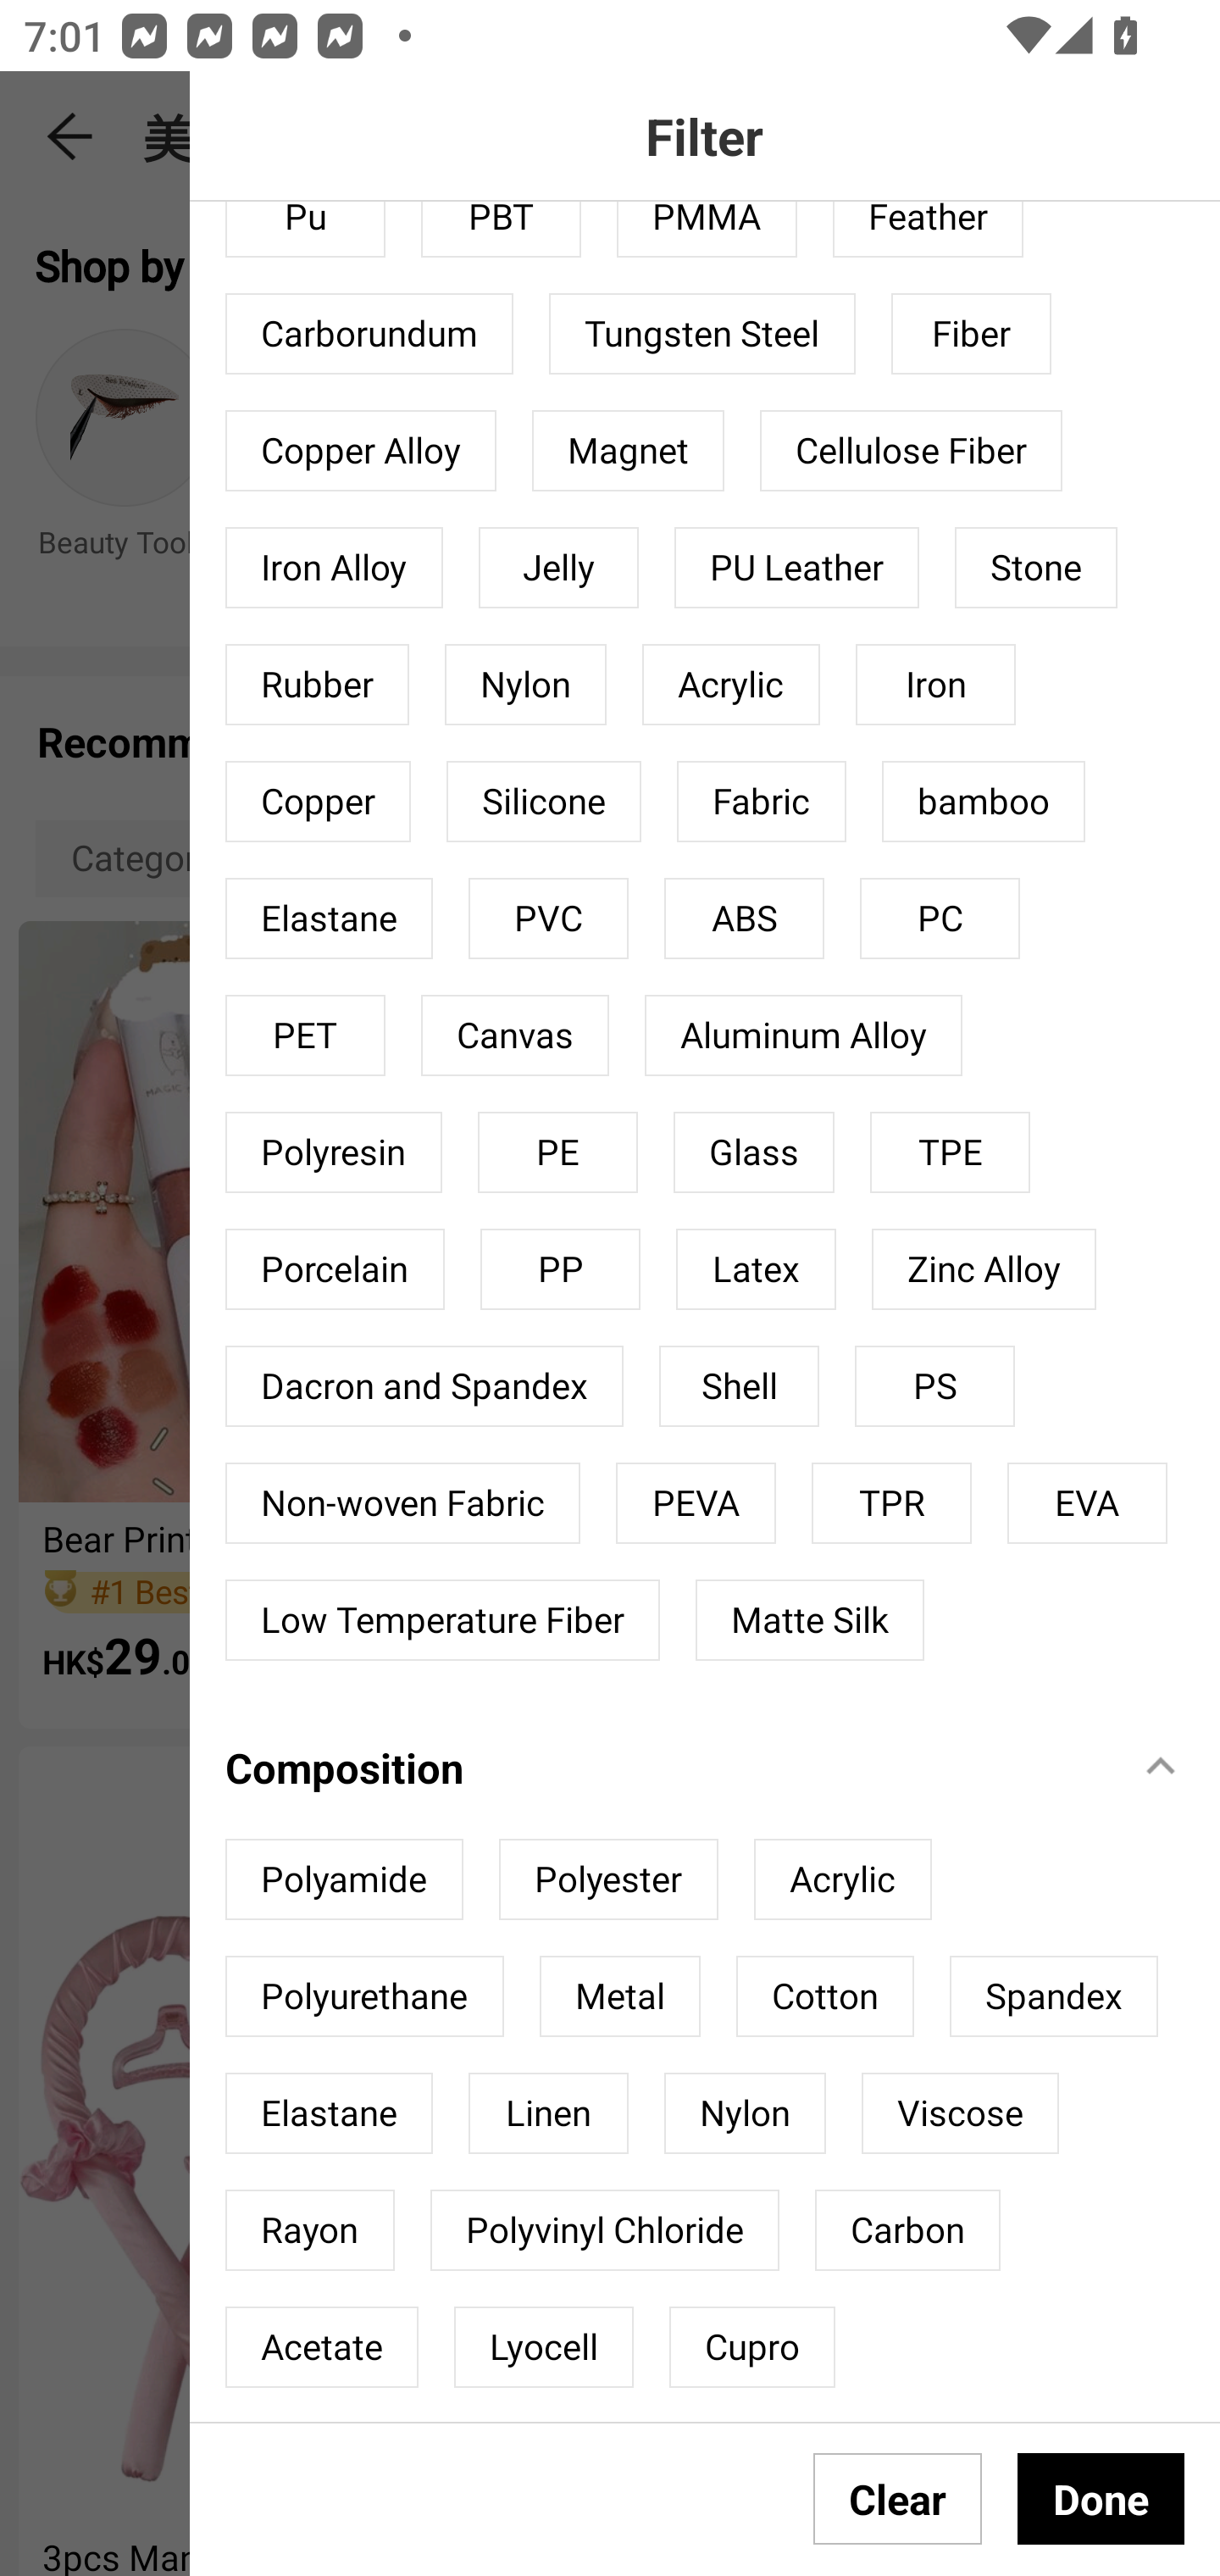 This screenshot has height=2576, width=1220. What do you see at coordinates (334, 568) in the screenshot?
I see `Iron Alloy` at bounding box center [334, 568].